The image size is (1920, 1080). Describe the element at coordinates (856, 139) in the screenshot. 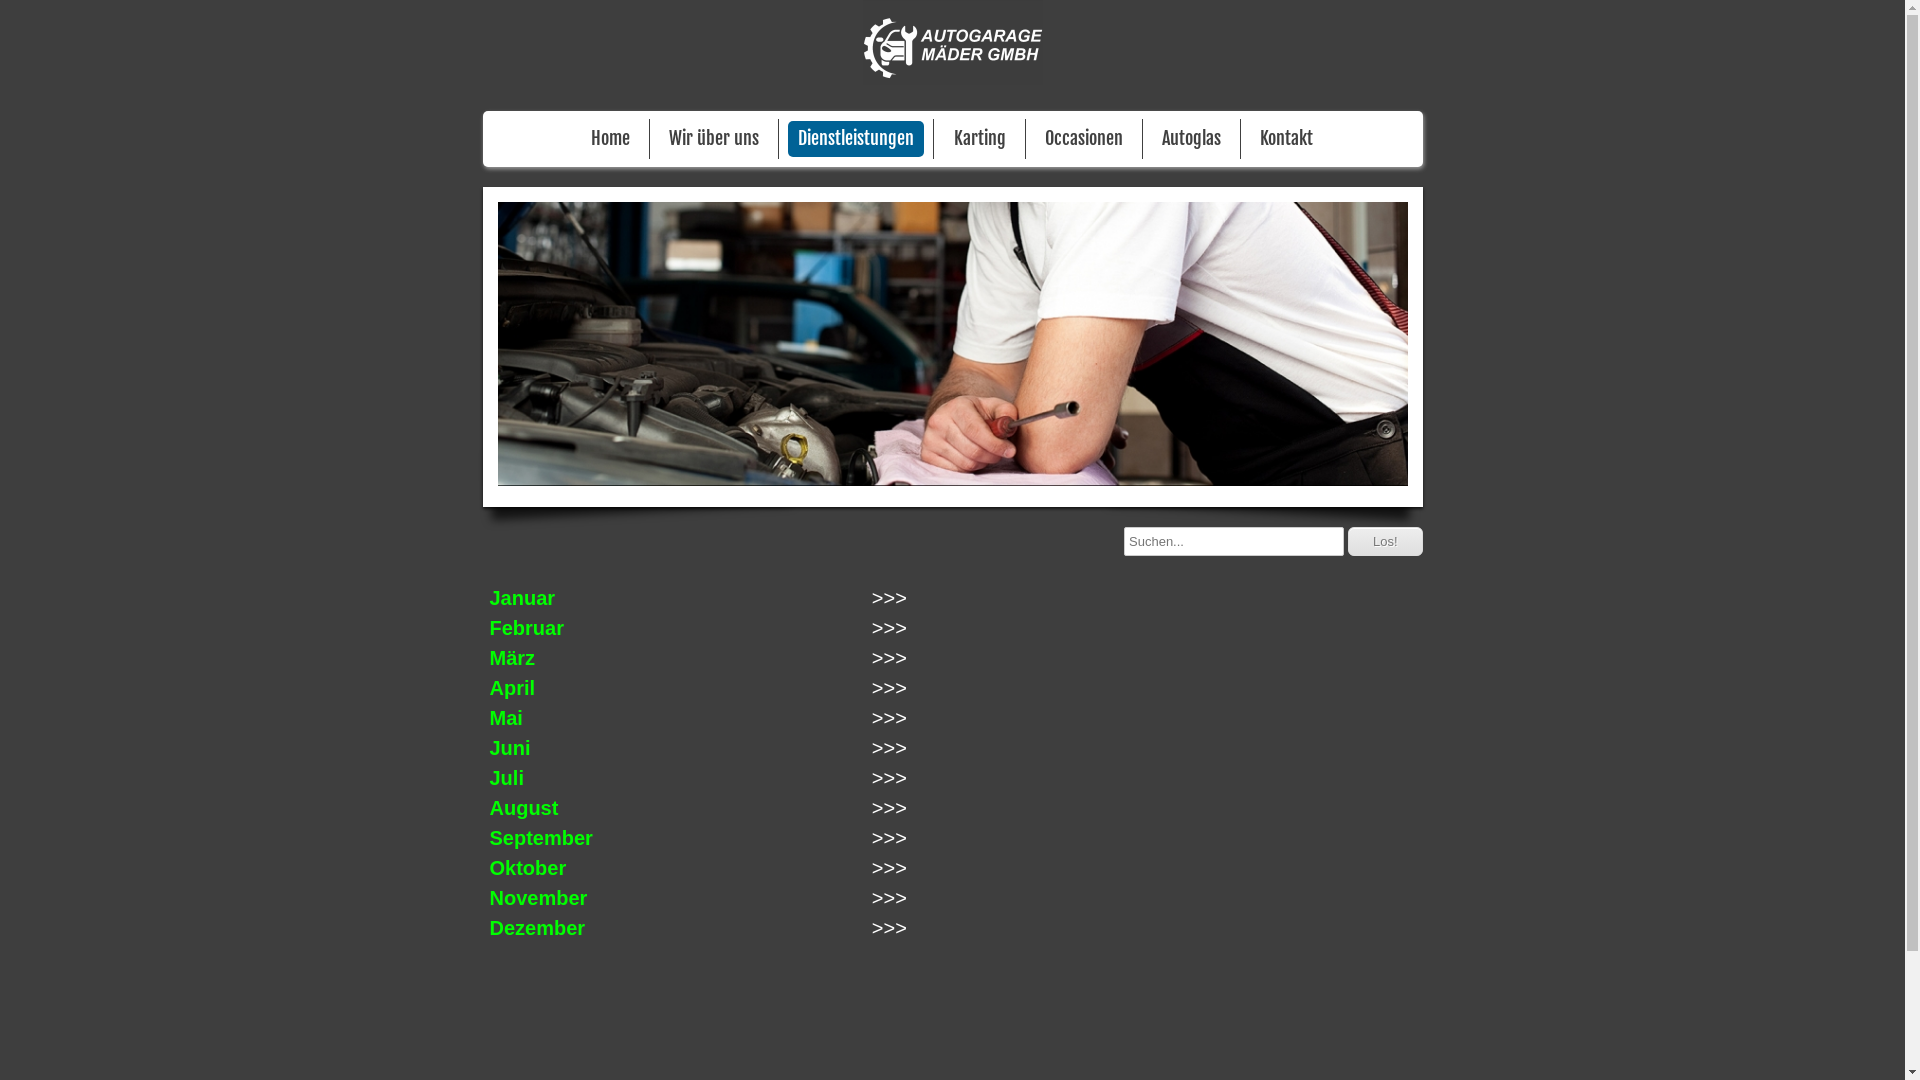

I see `Dienstleistungen` at that location.